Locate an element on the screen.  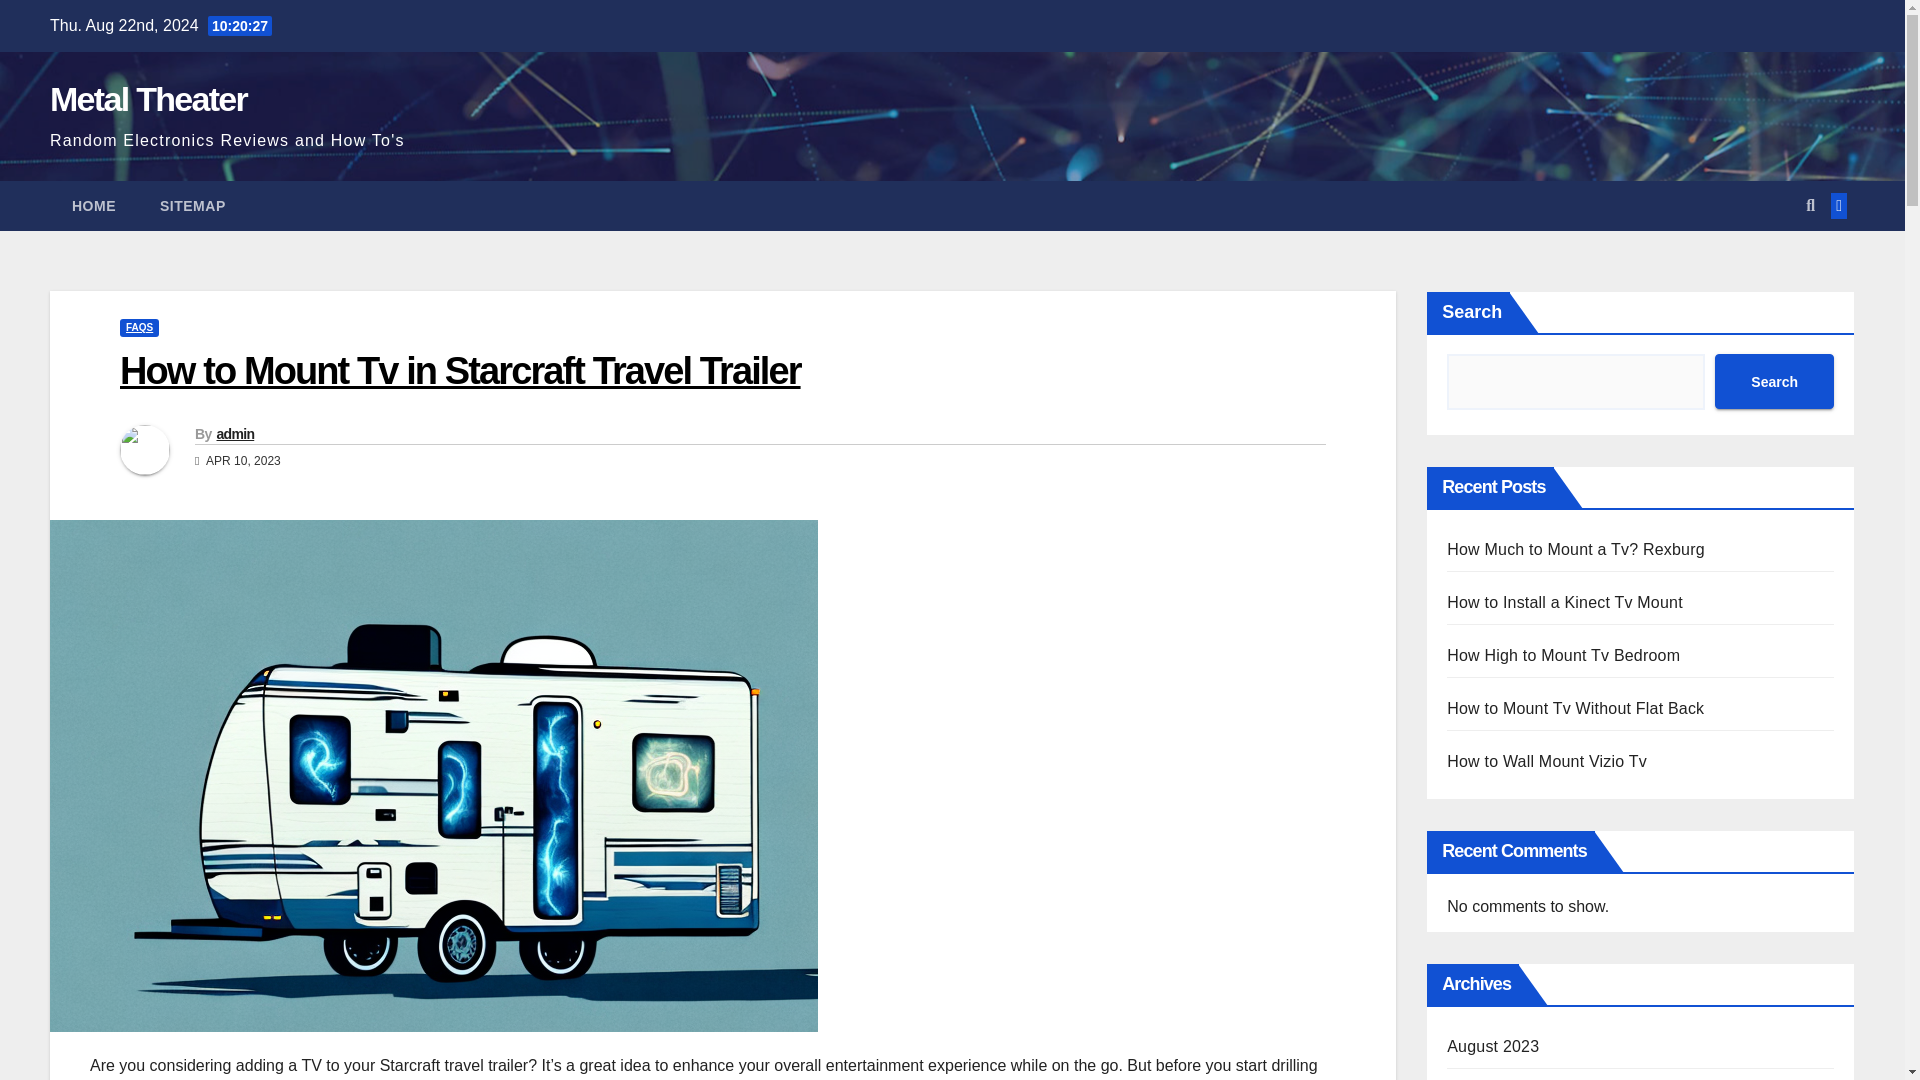
Metal Theater is located at coordinates (148, 98).